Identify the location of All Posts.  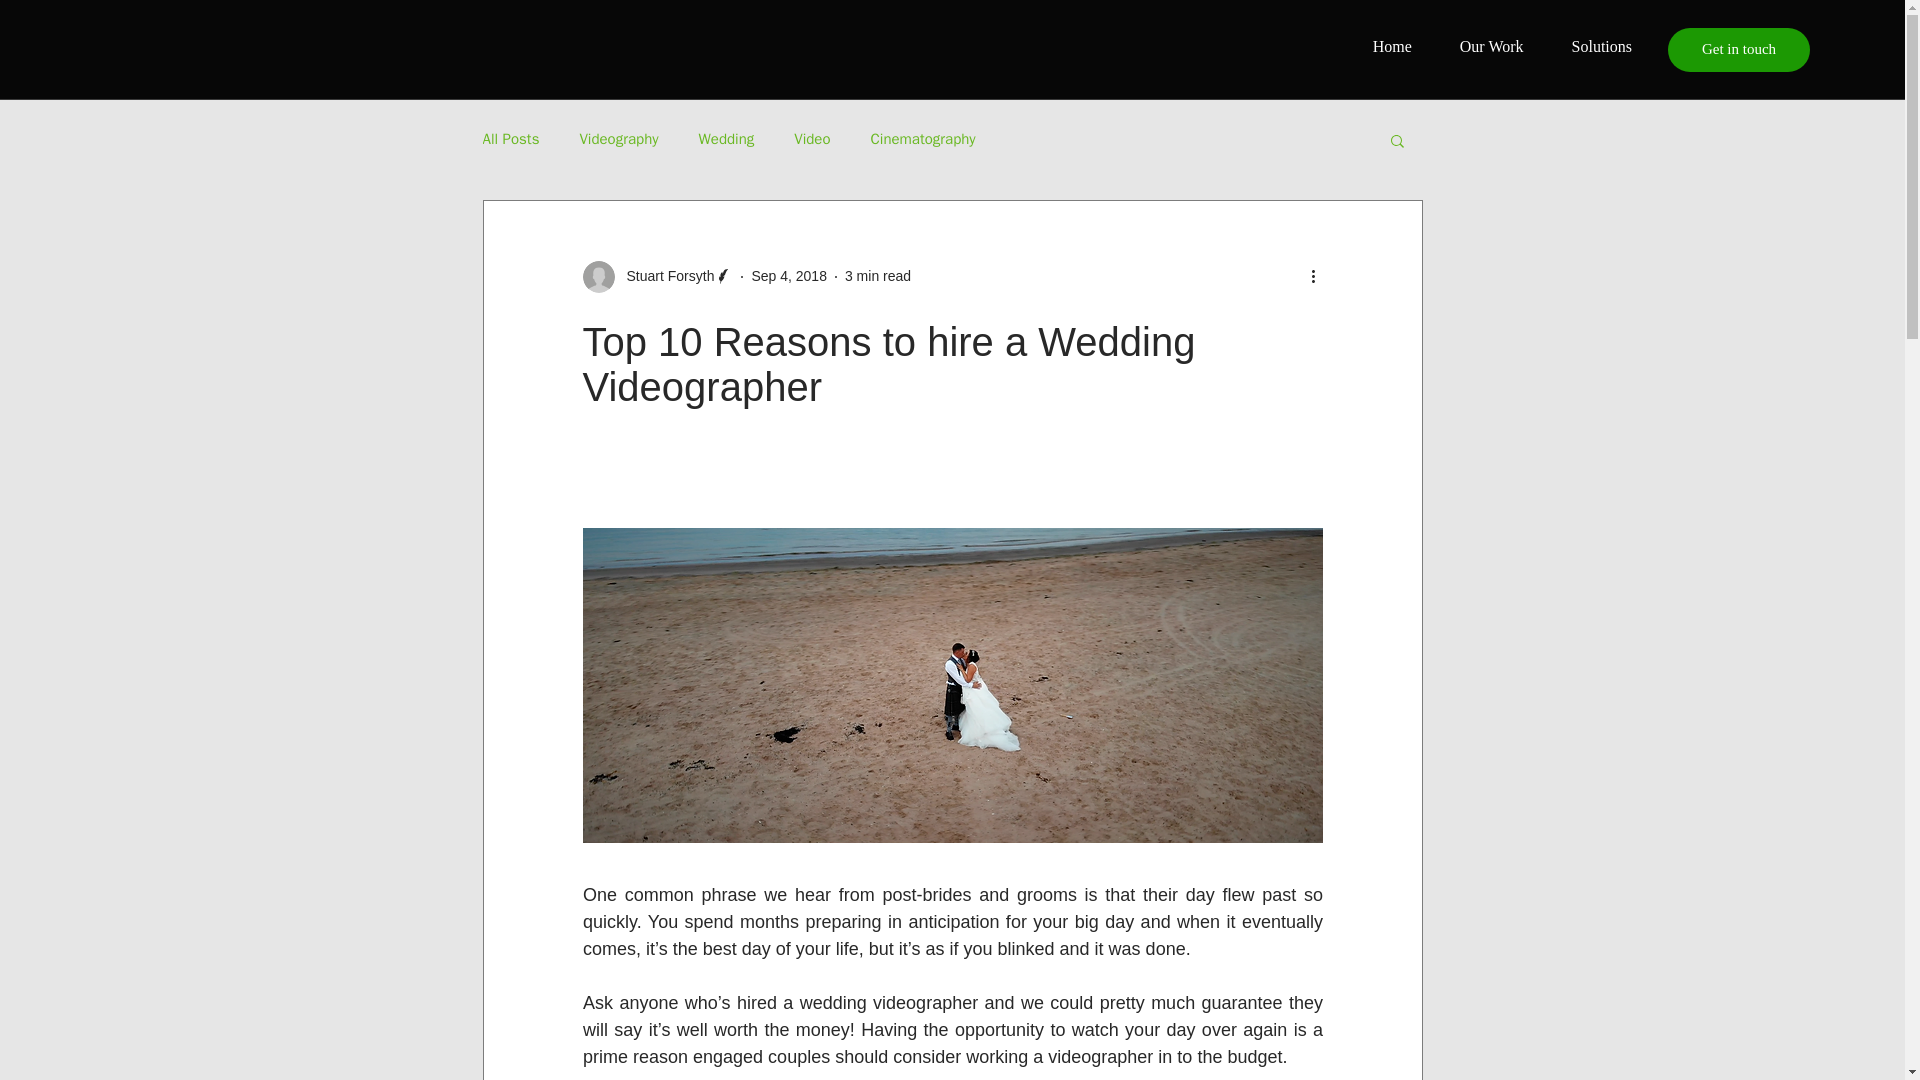
(510, 139).